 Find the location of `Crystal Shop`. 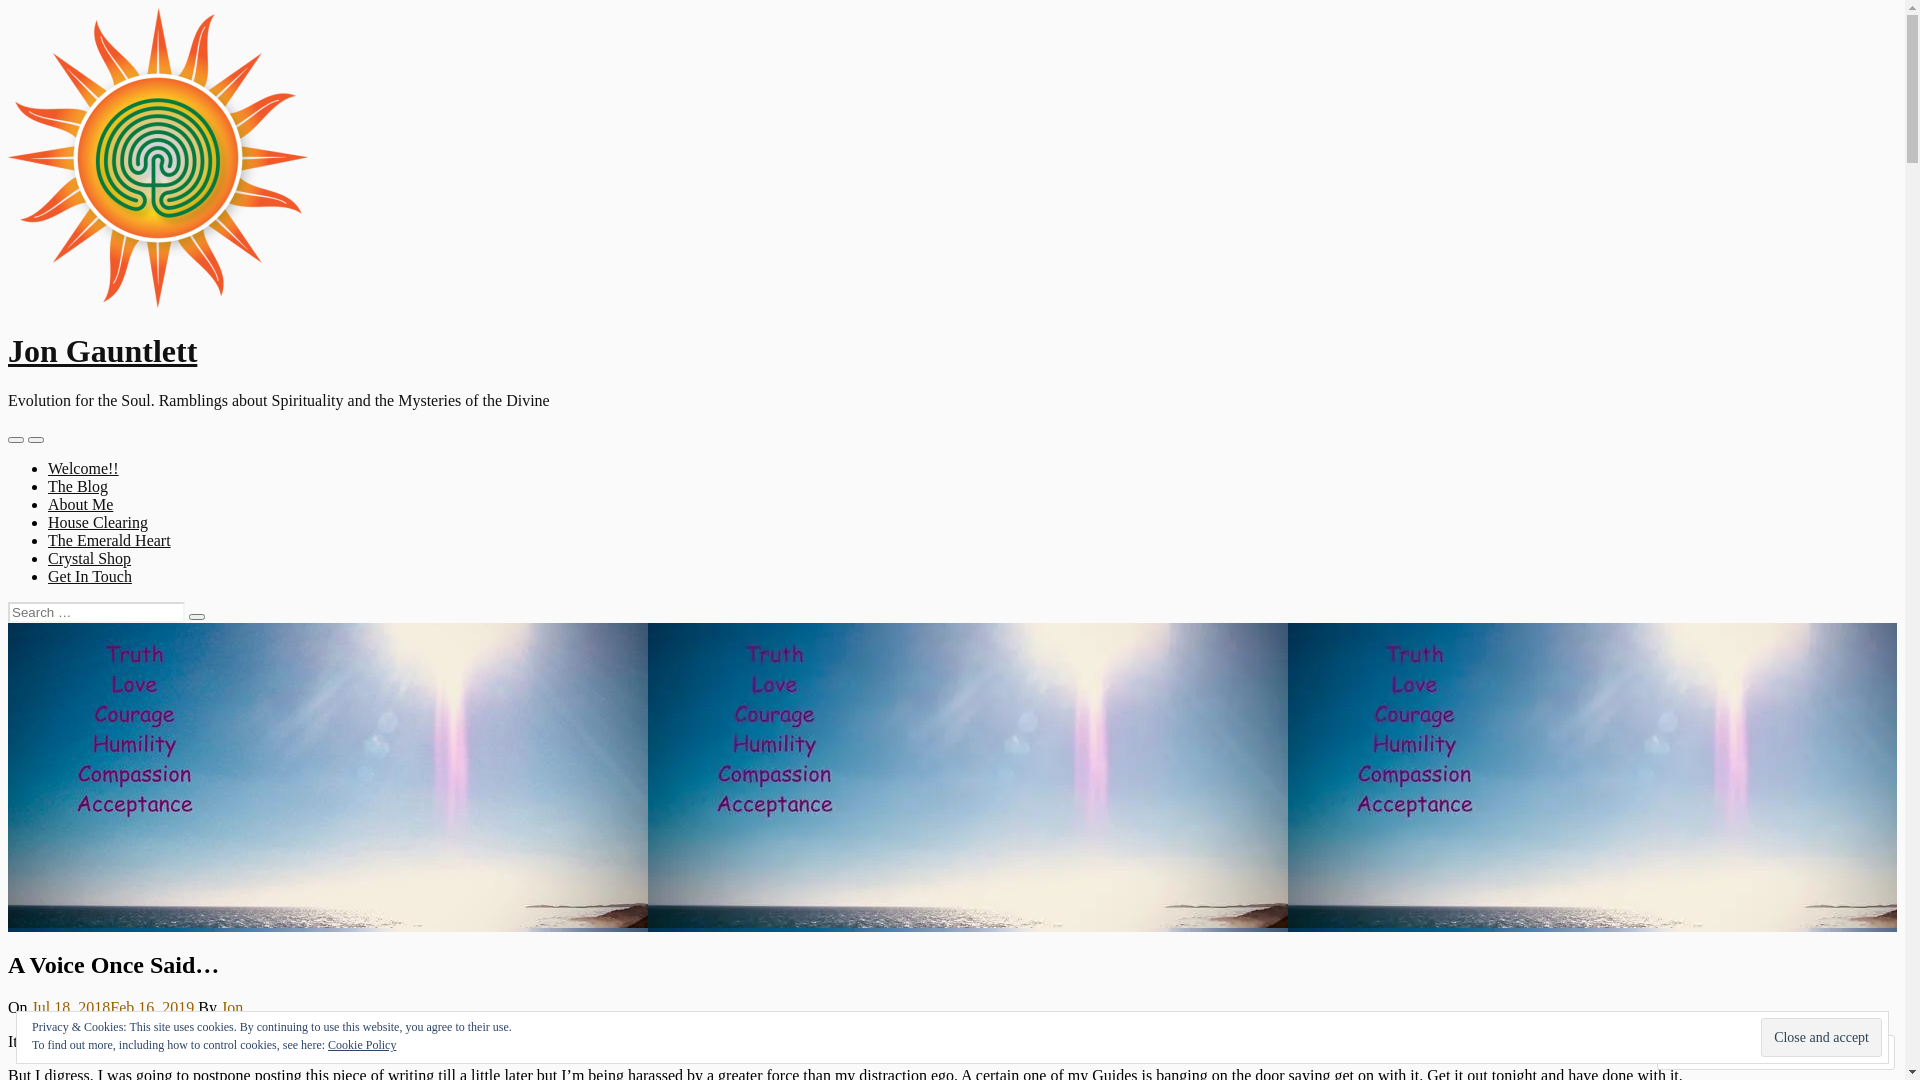

Crystal Shop is located at coordinates (90, 558).